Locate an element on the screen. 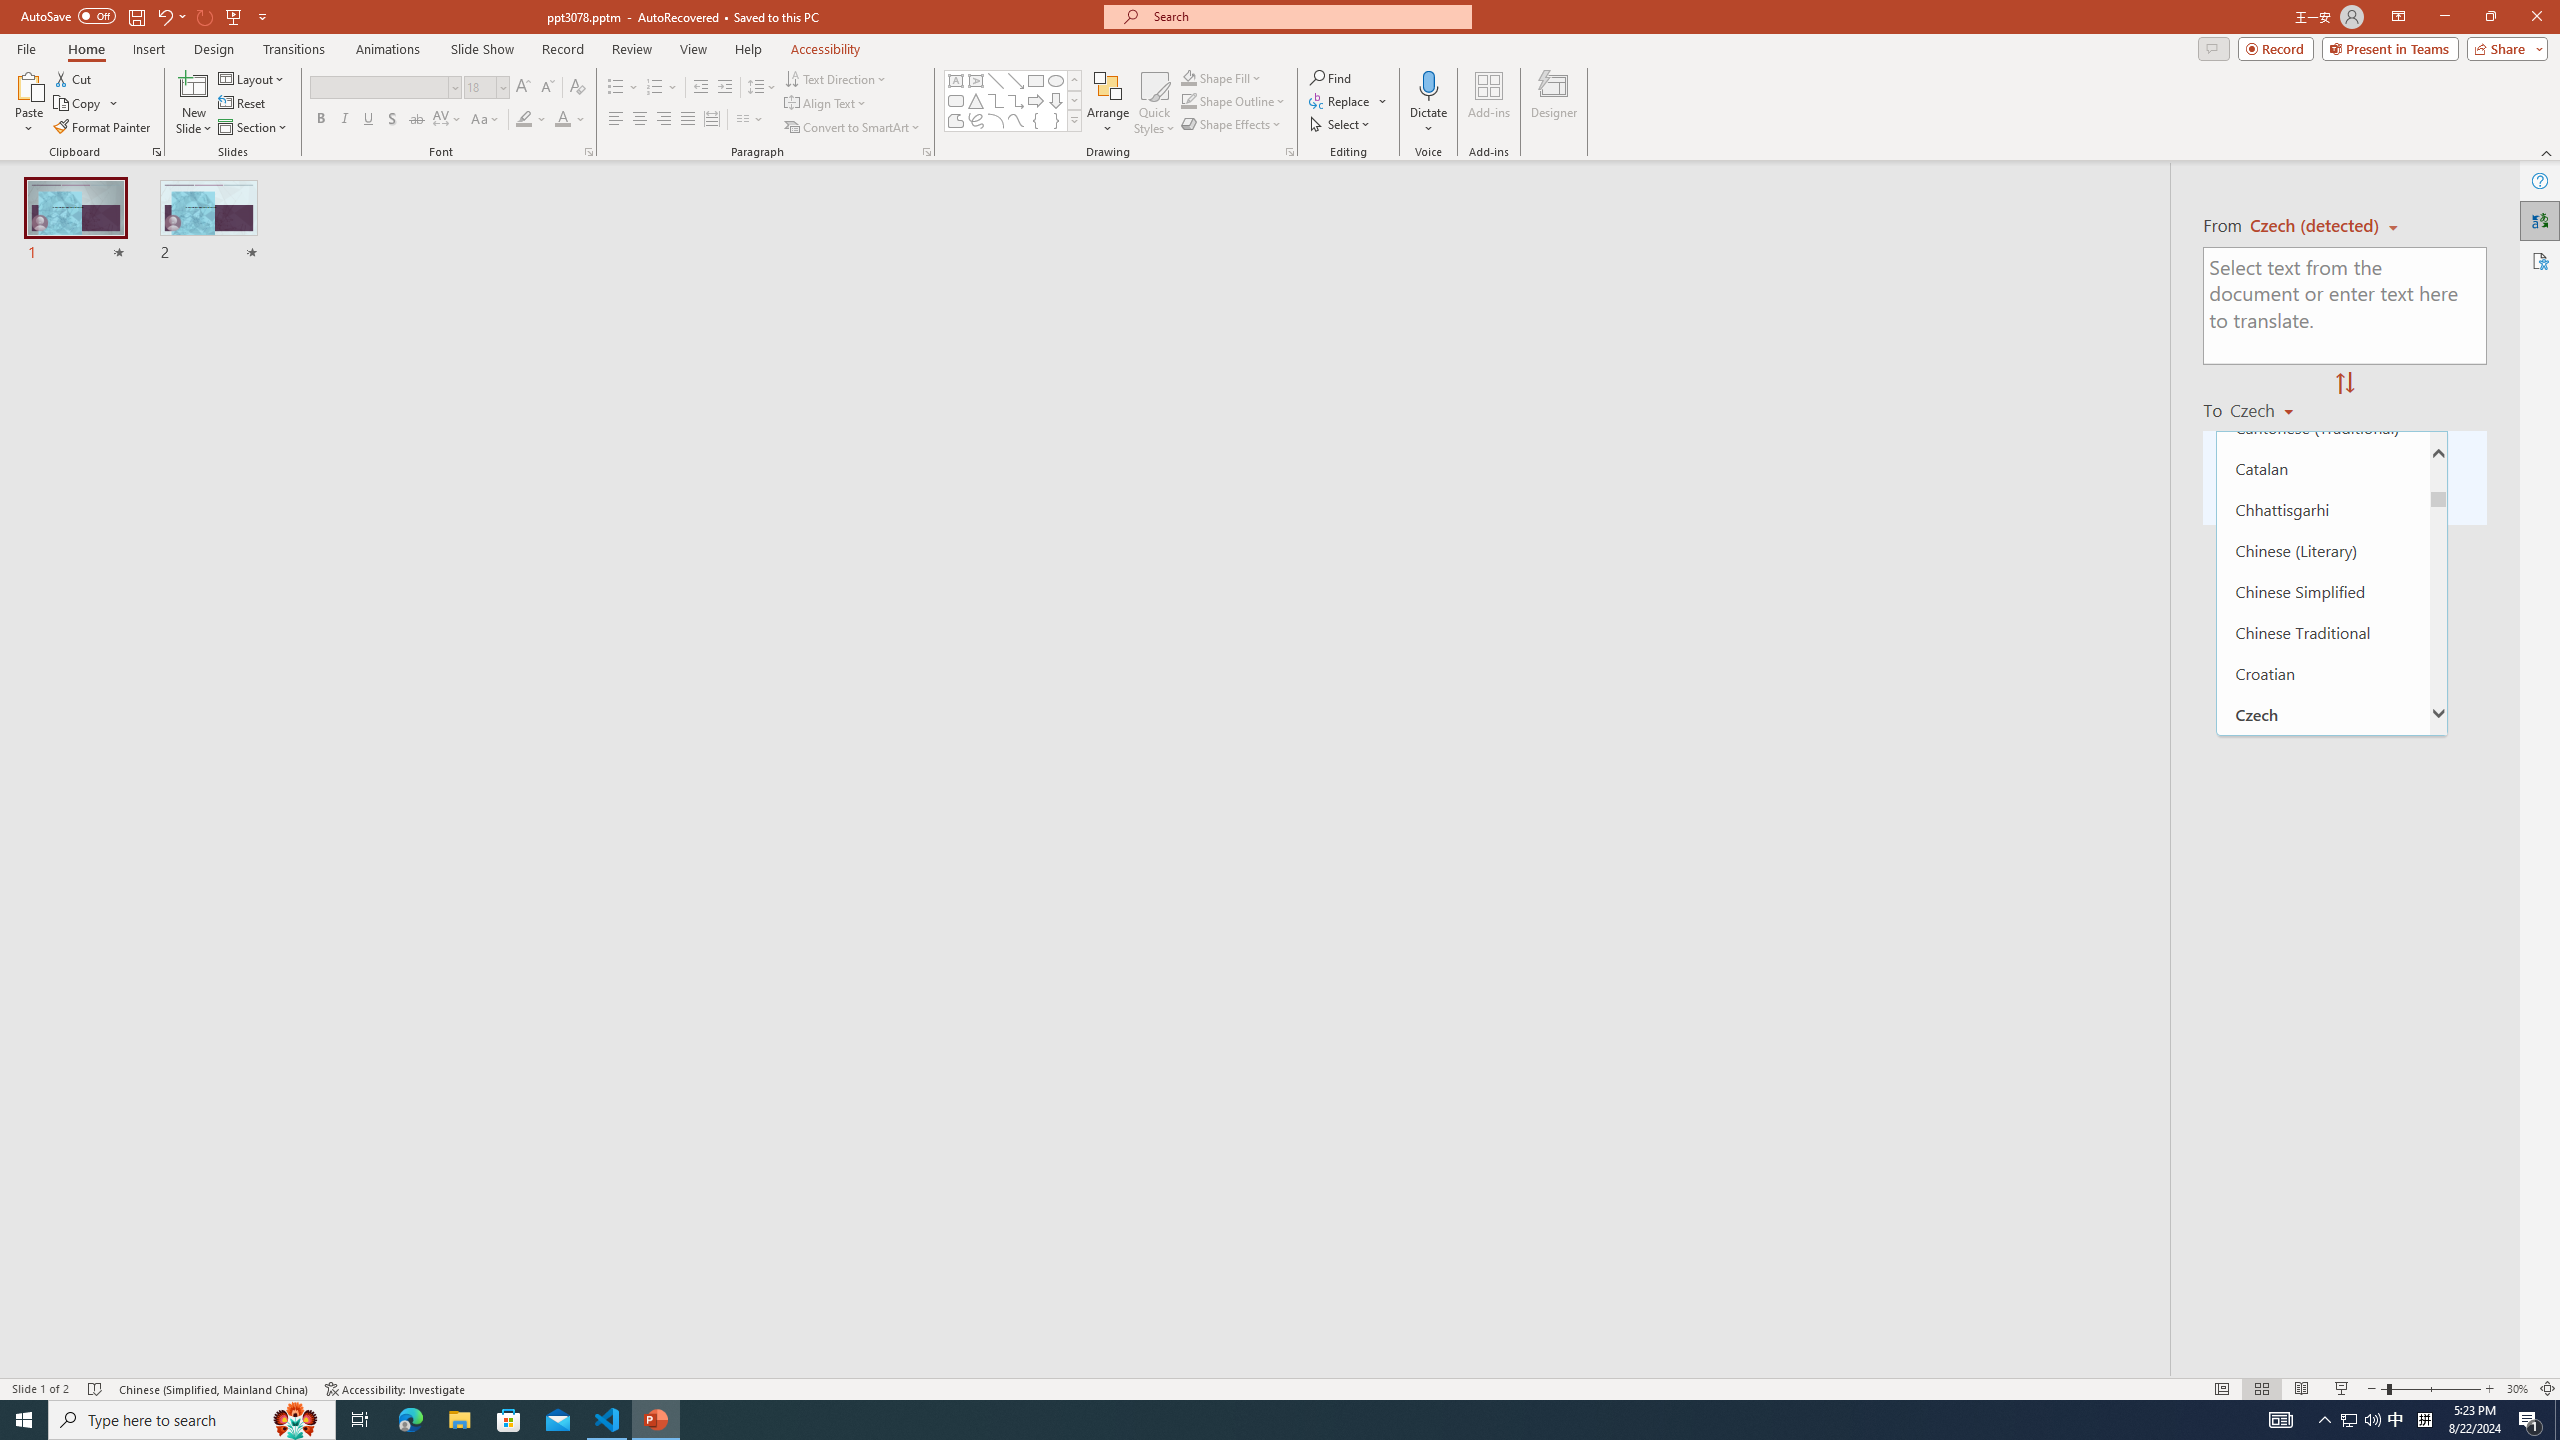 This screenshot has height=1440, width=2560. Finnish is located at coordinates (2322, 1164).